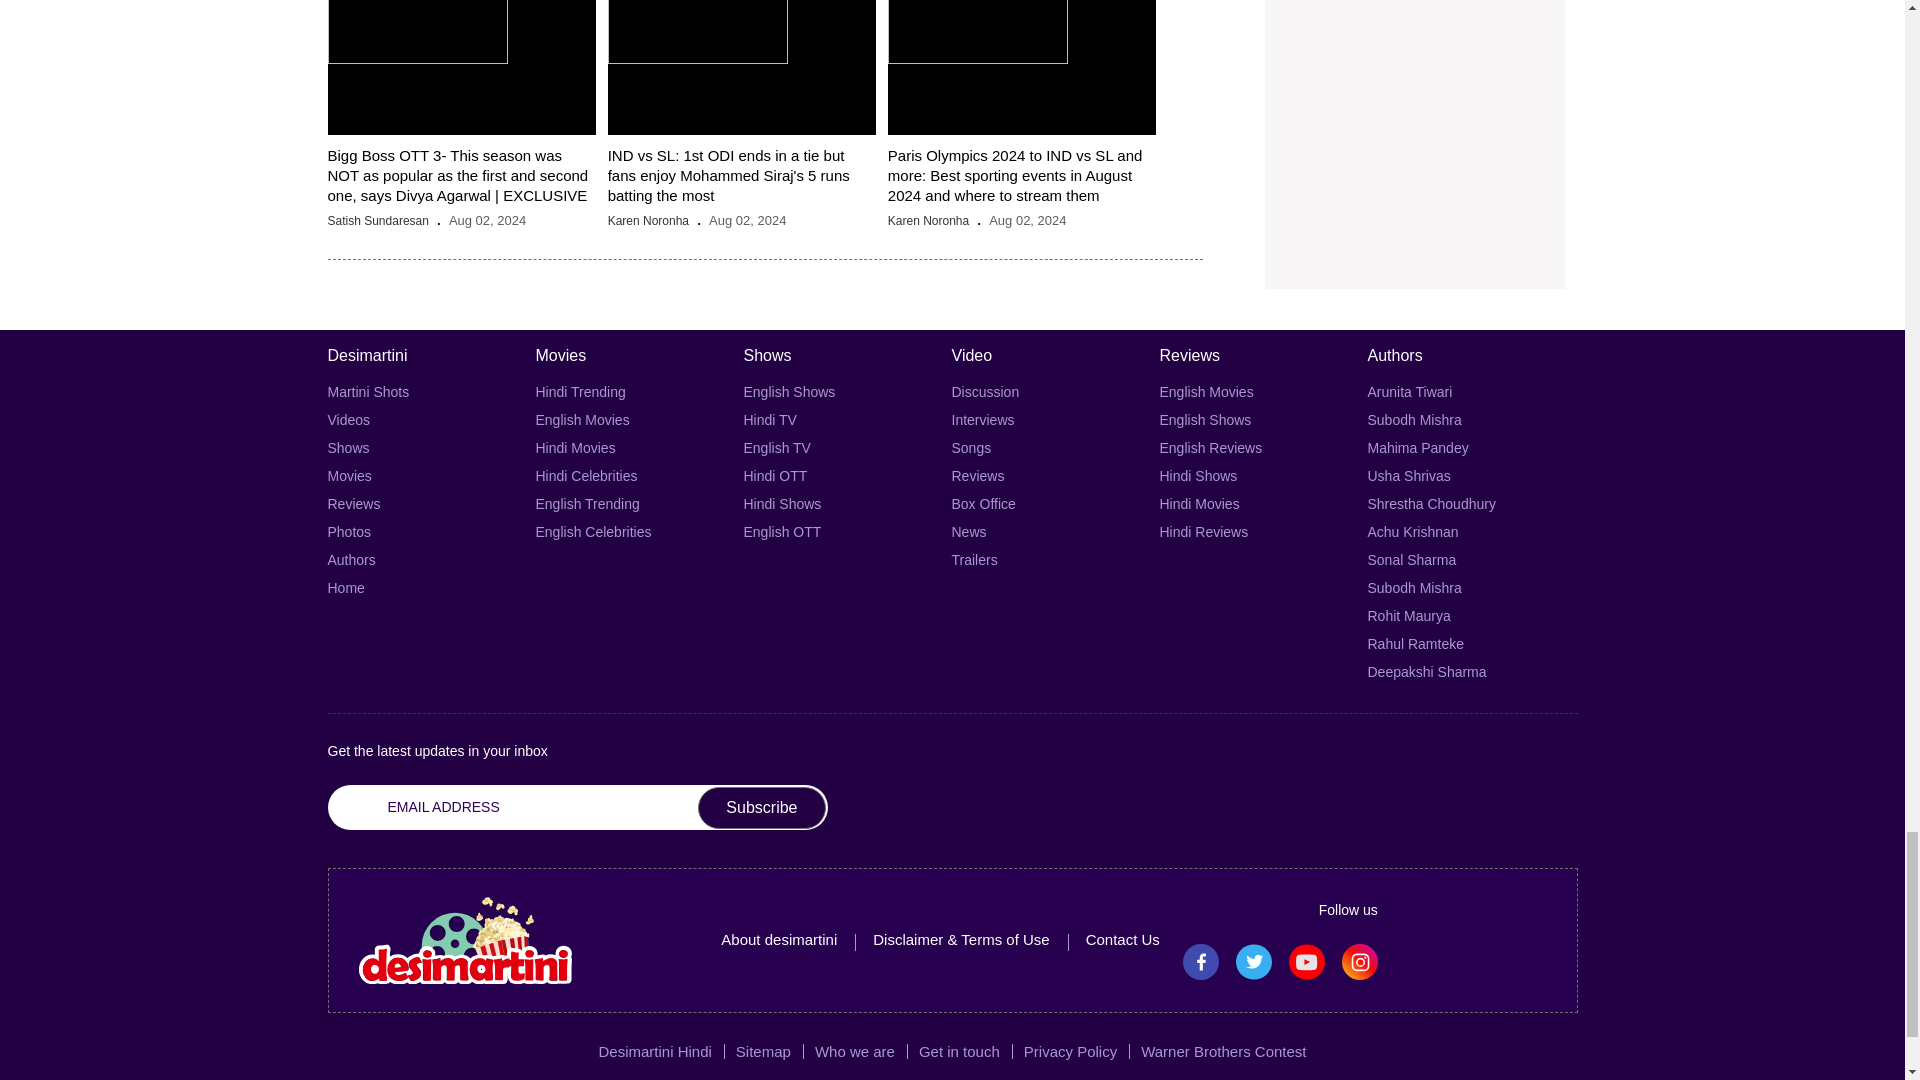  I want to click on Desi martini, so click(464, 940).